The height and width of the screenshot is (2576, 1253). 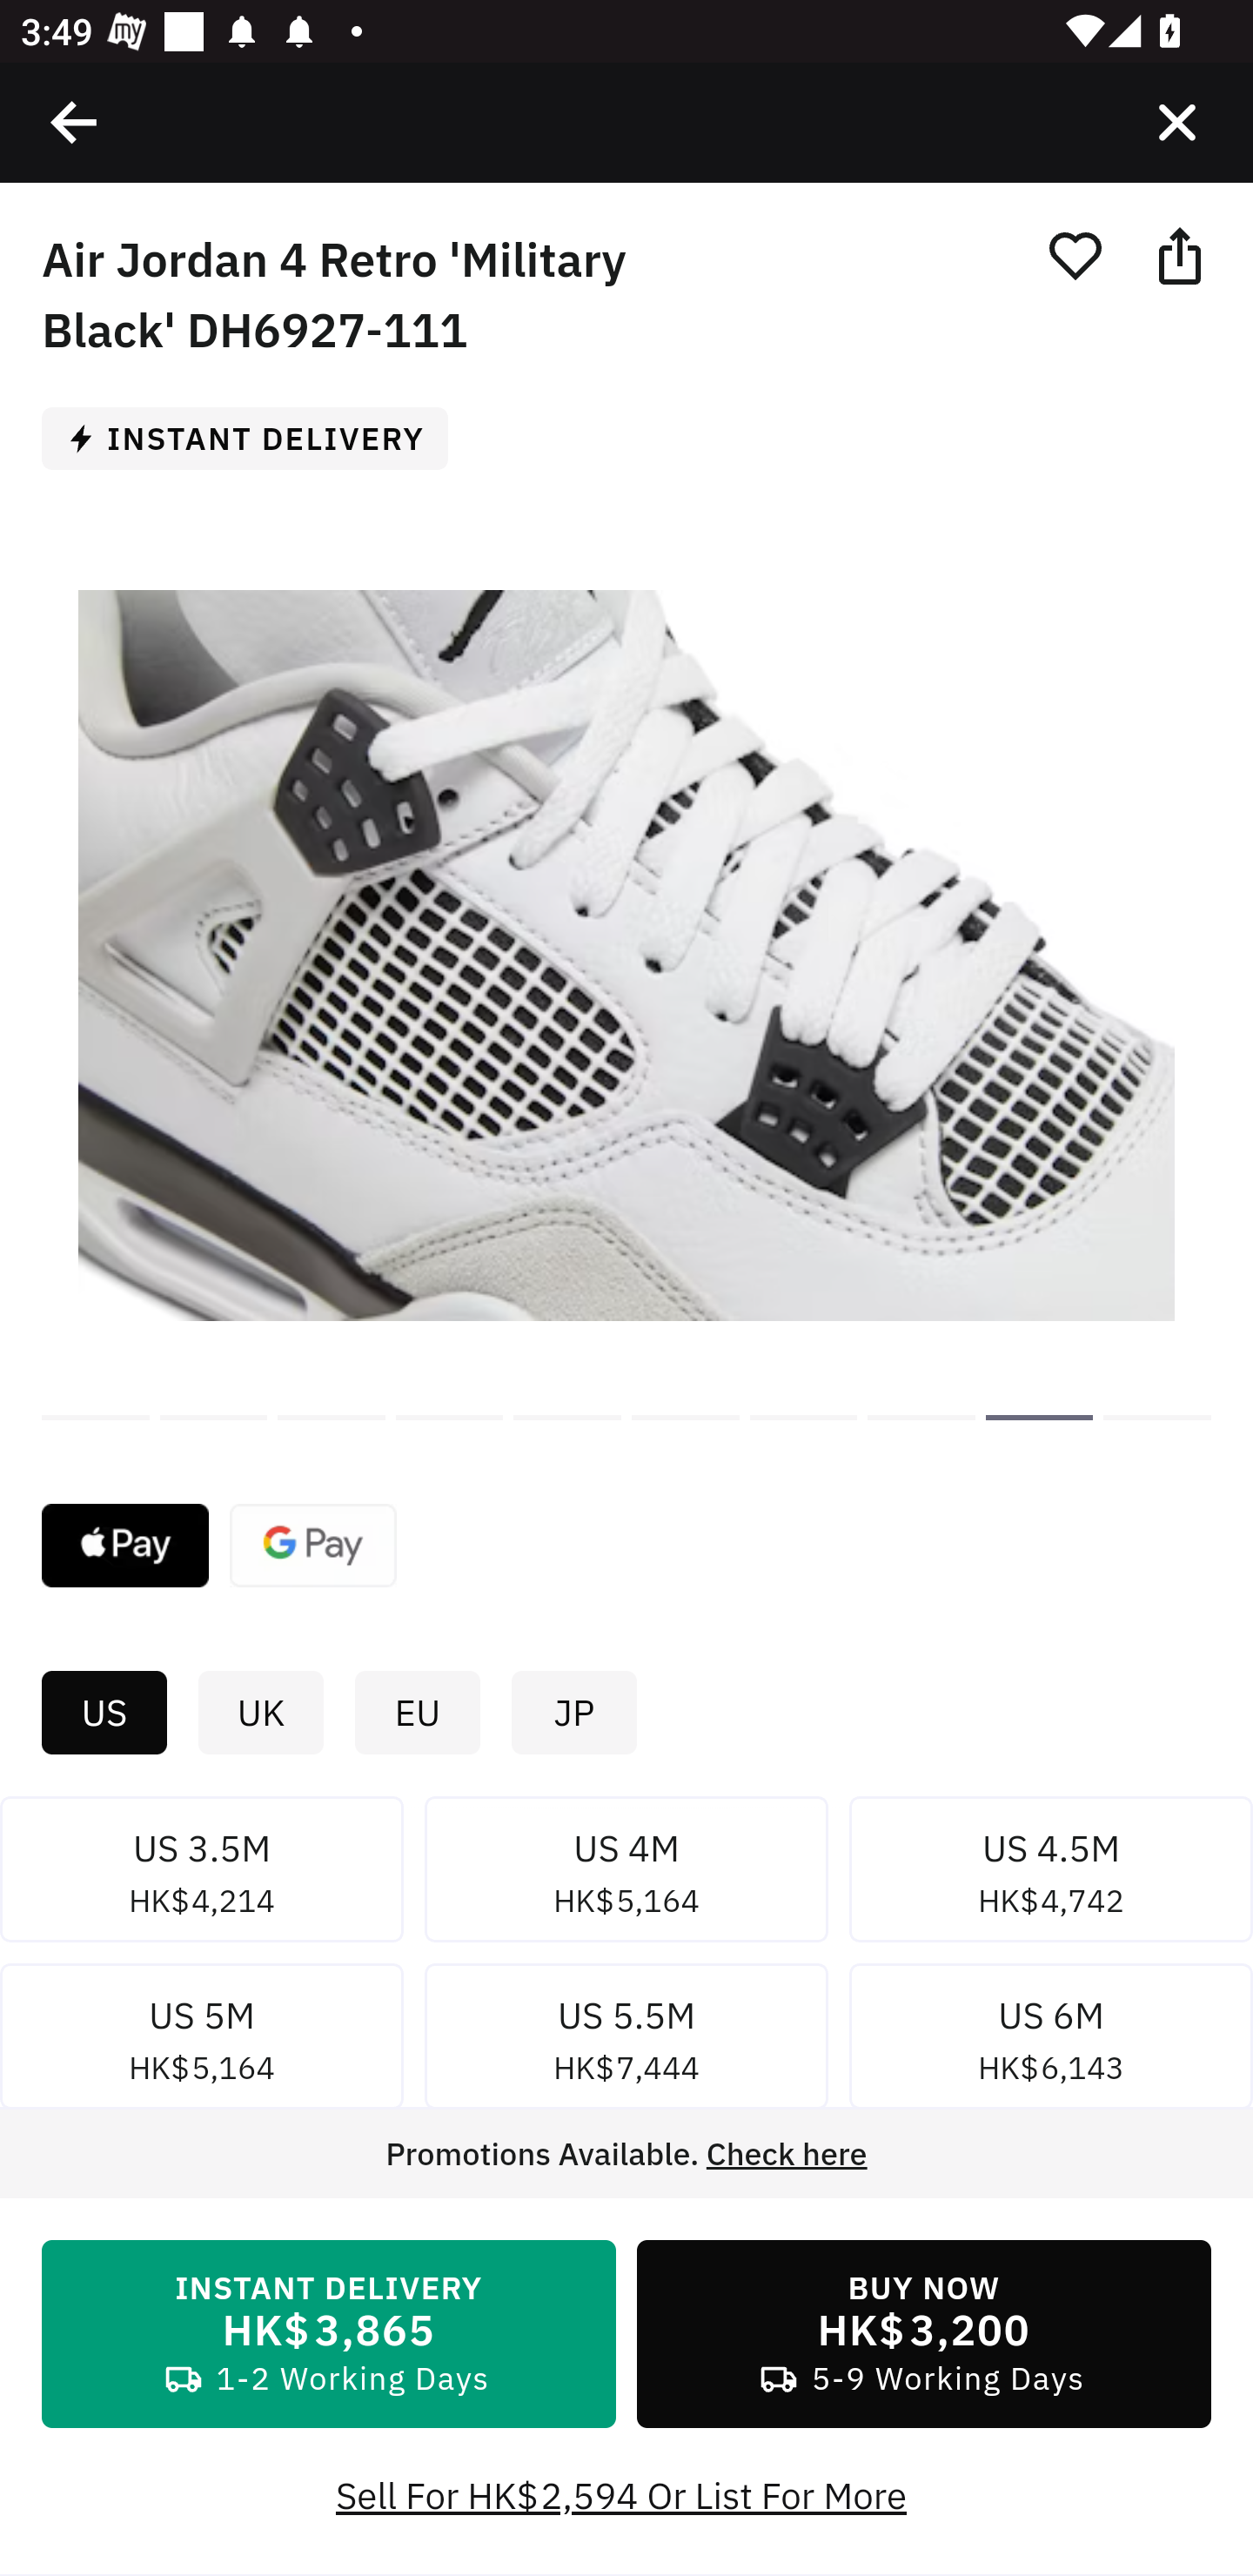 I want to click on EU, so click(x=417, y=1713).